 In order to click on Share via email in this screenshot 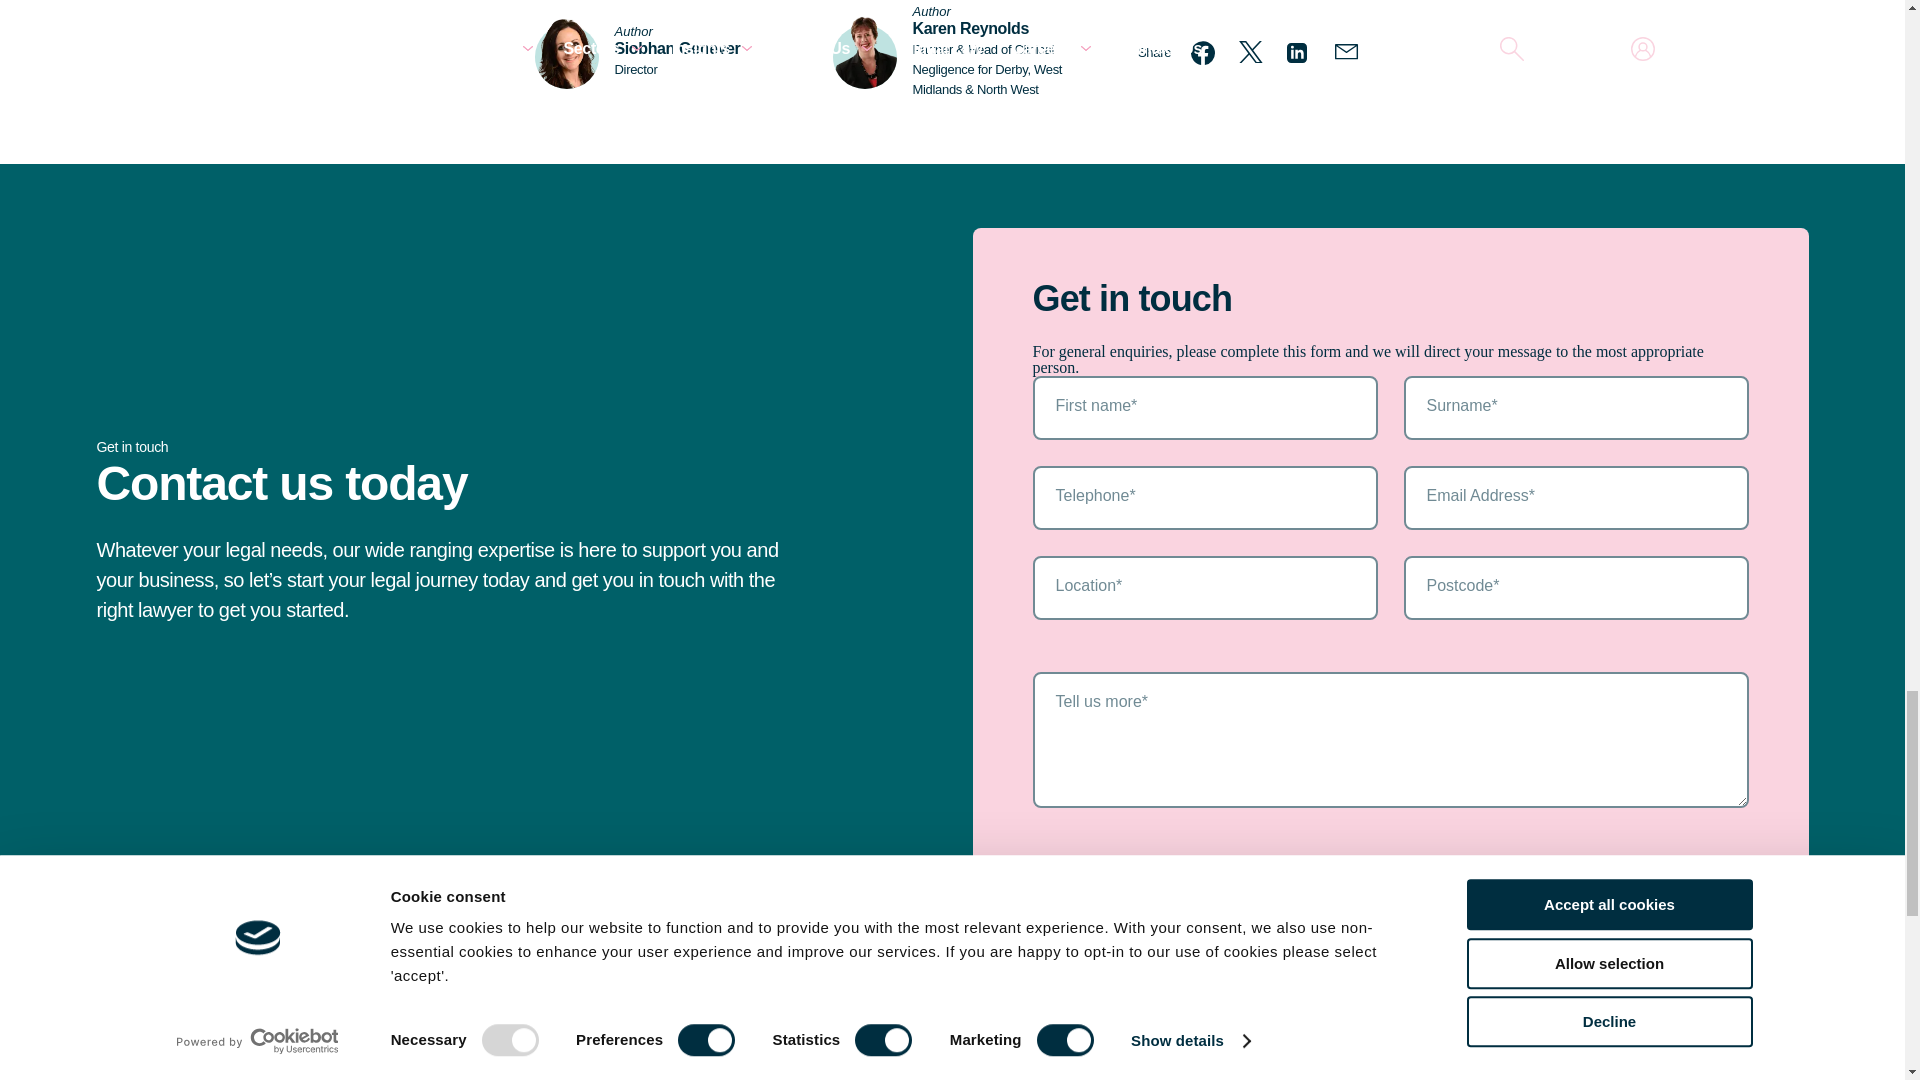, I will do `click(1346, 52)`.